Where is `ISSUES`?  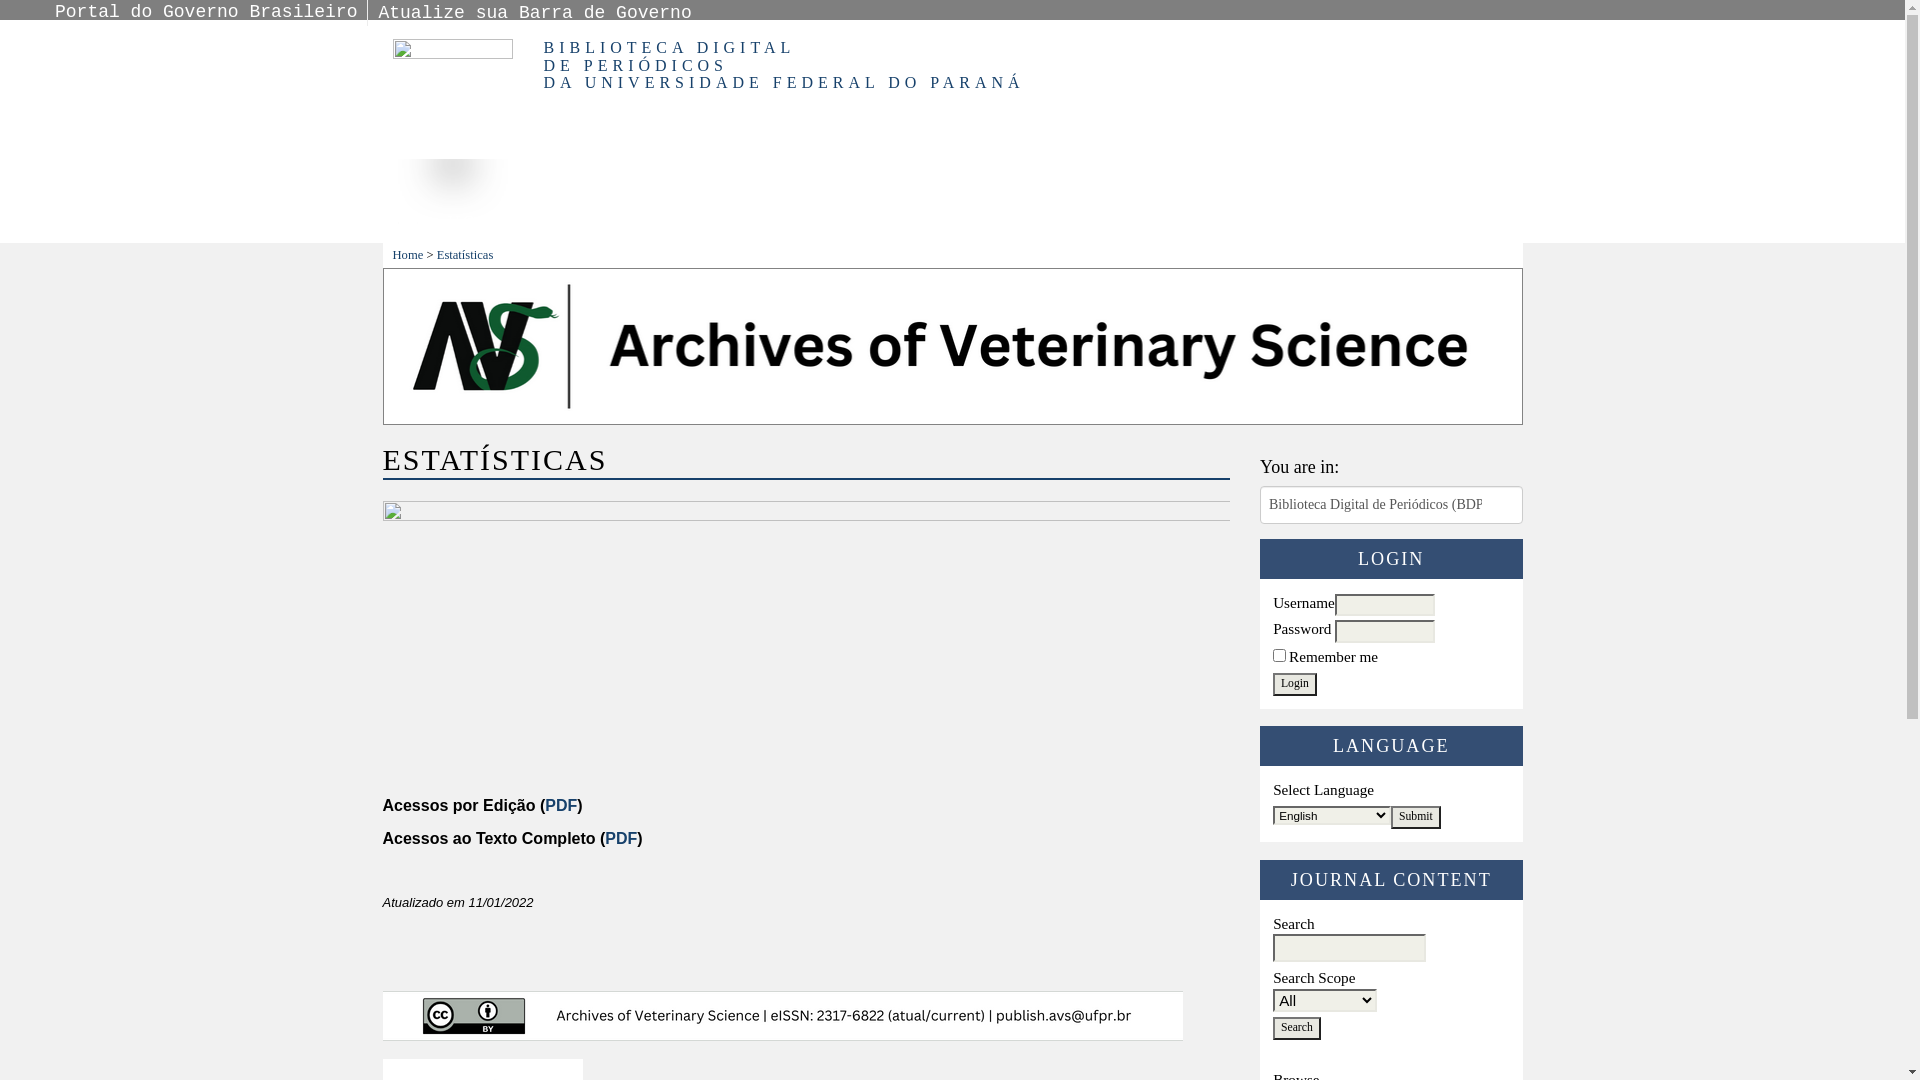
ISSUES is located at coordinates (930, 223).